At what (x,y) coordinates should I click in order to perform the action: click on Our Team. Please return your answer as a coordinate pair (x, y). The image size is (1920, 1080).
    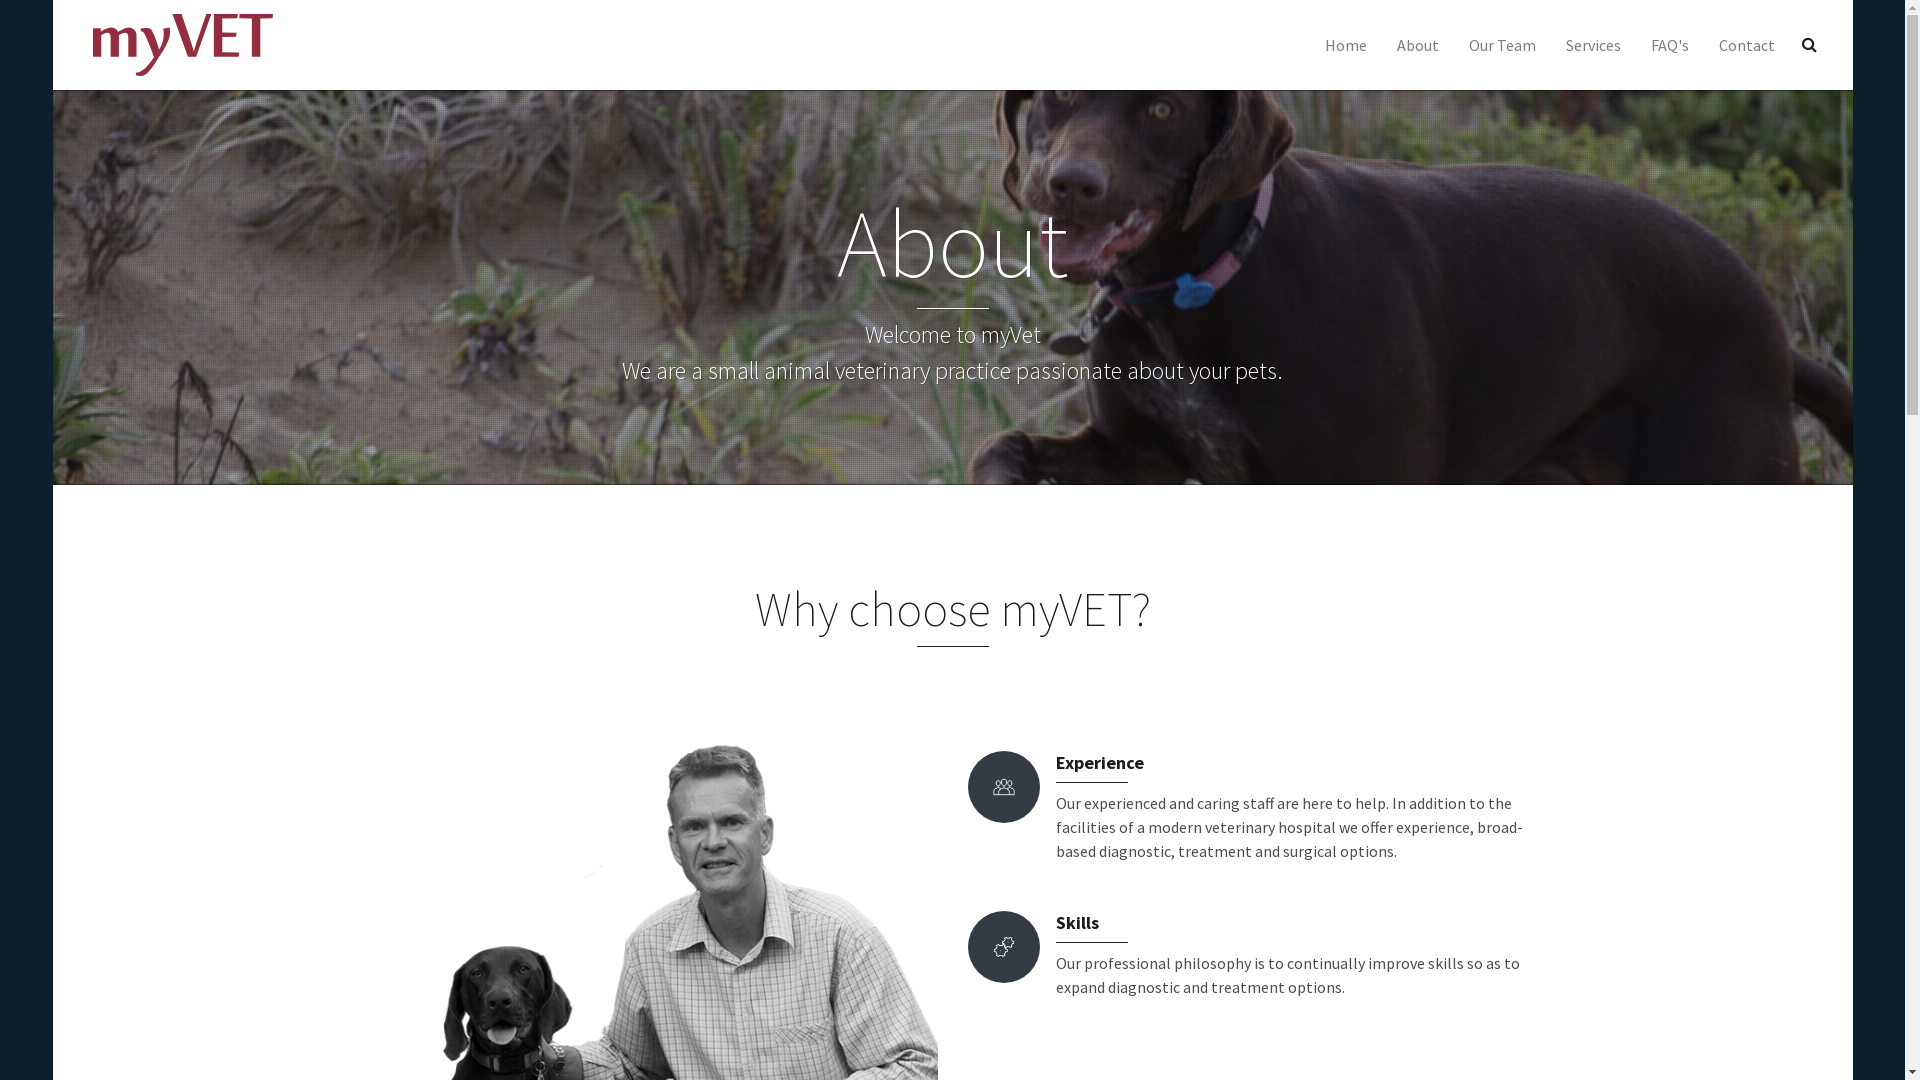
    Looking at the image, I should click on (1502, 45).